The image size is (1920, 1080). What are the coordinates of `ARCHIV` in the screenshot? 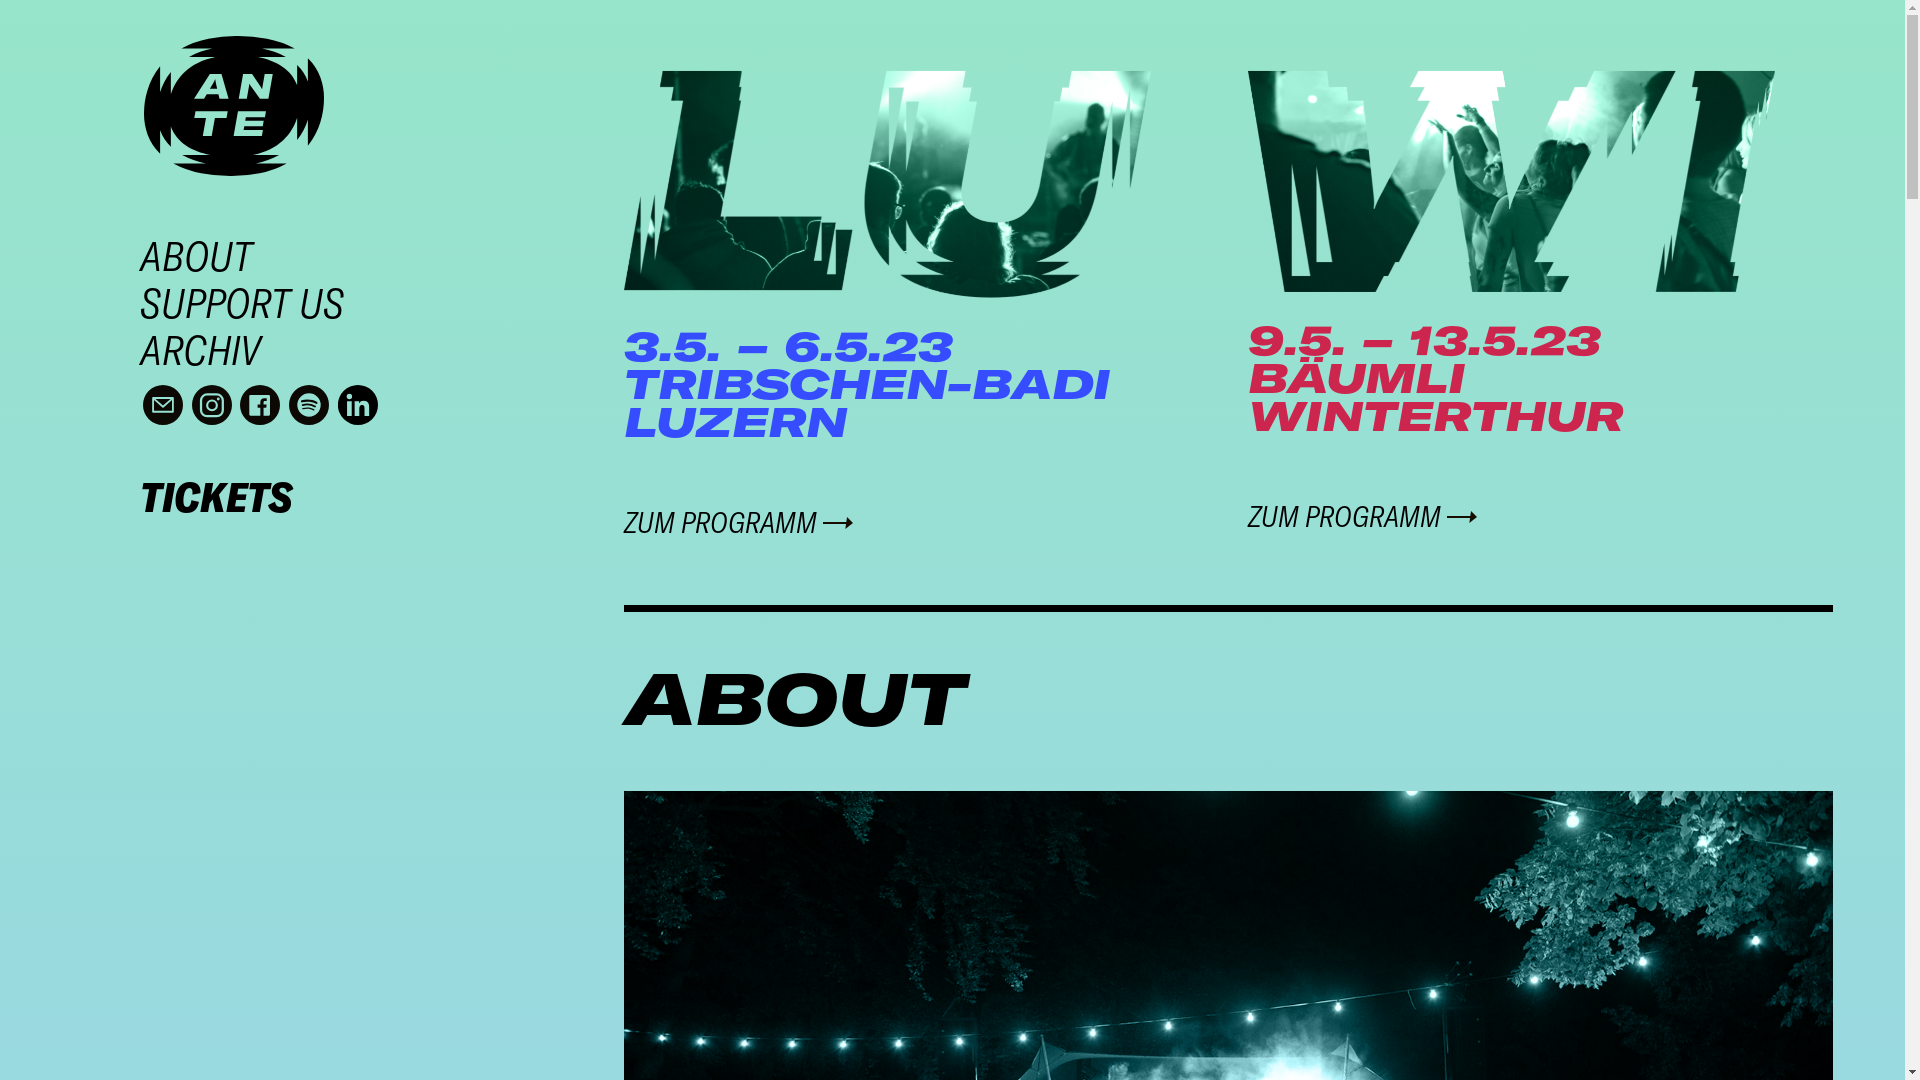 It's located at (382, 354).